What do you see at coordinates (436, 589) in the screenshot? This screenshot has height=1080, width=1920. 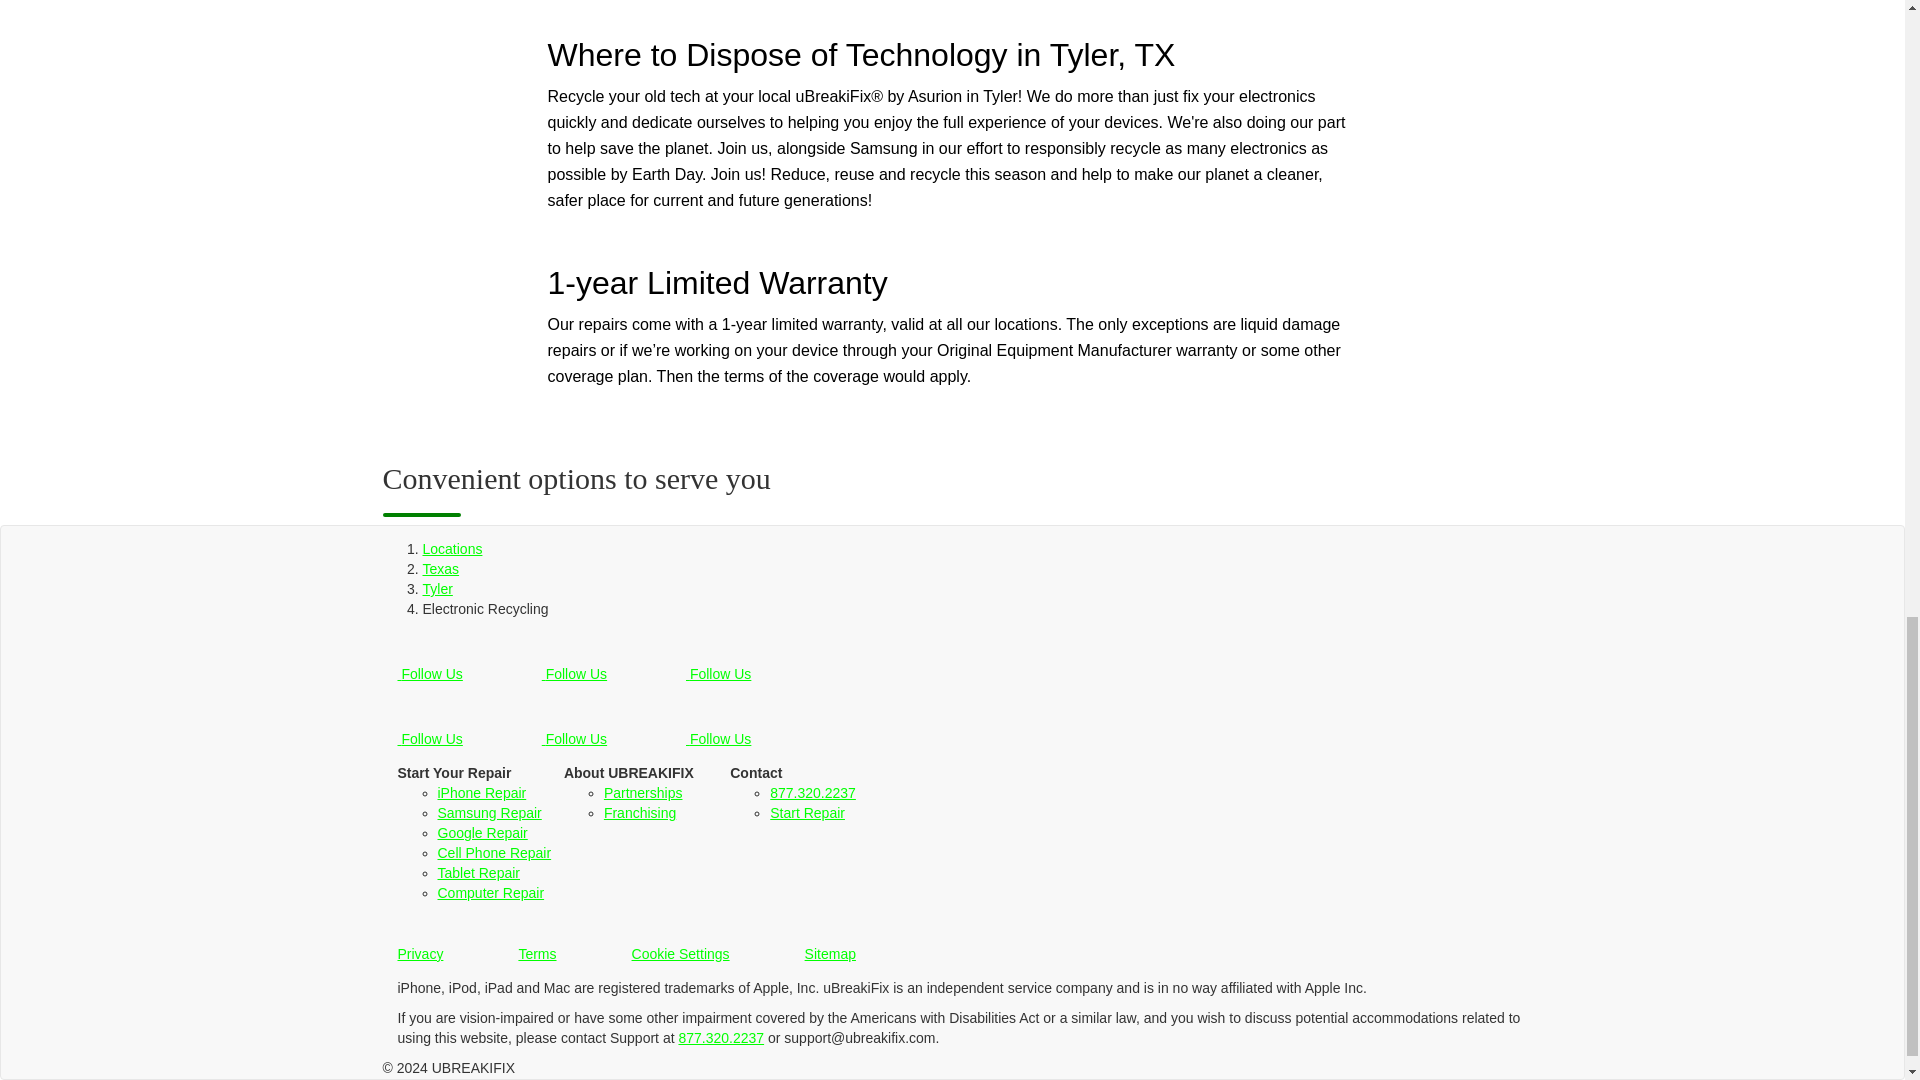 I see `Tyler` at bounding box center [436, 589].